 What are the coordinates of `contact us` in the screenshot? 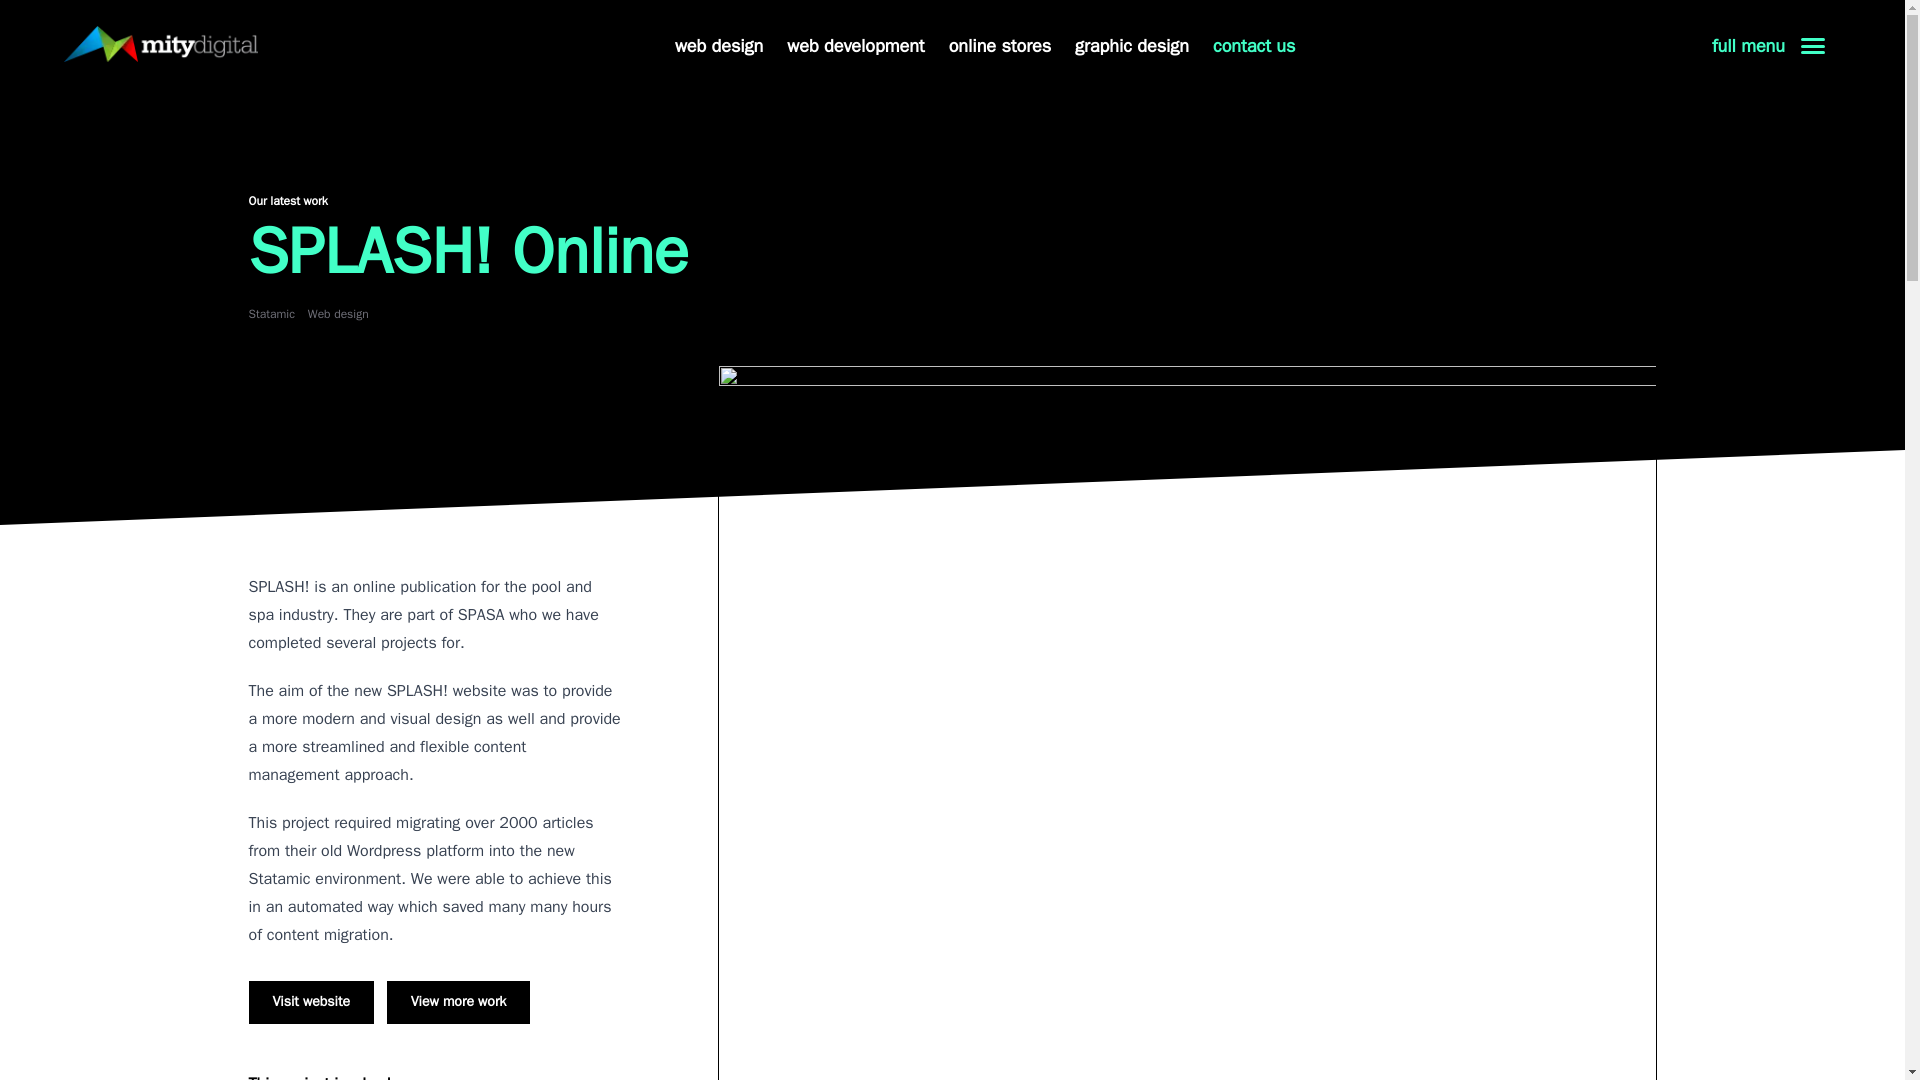 It's located at (1254, 46).